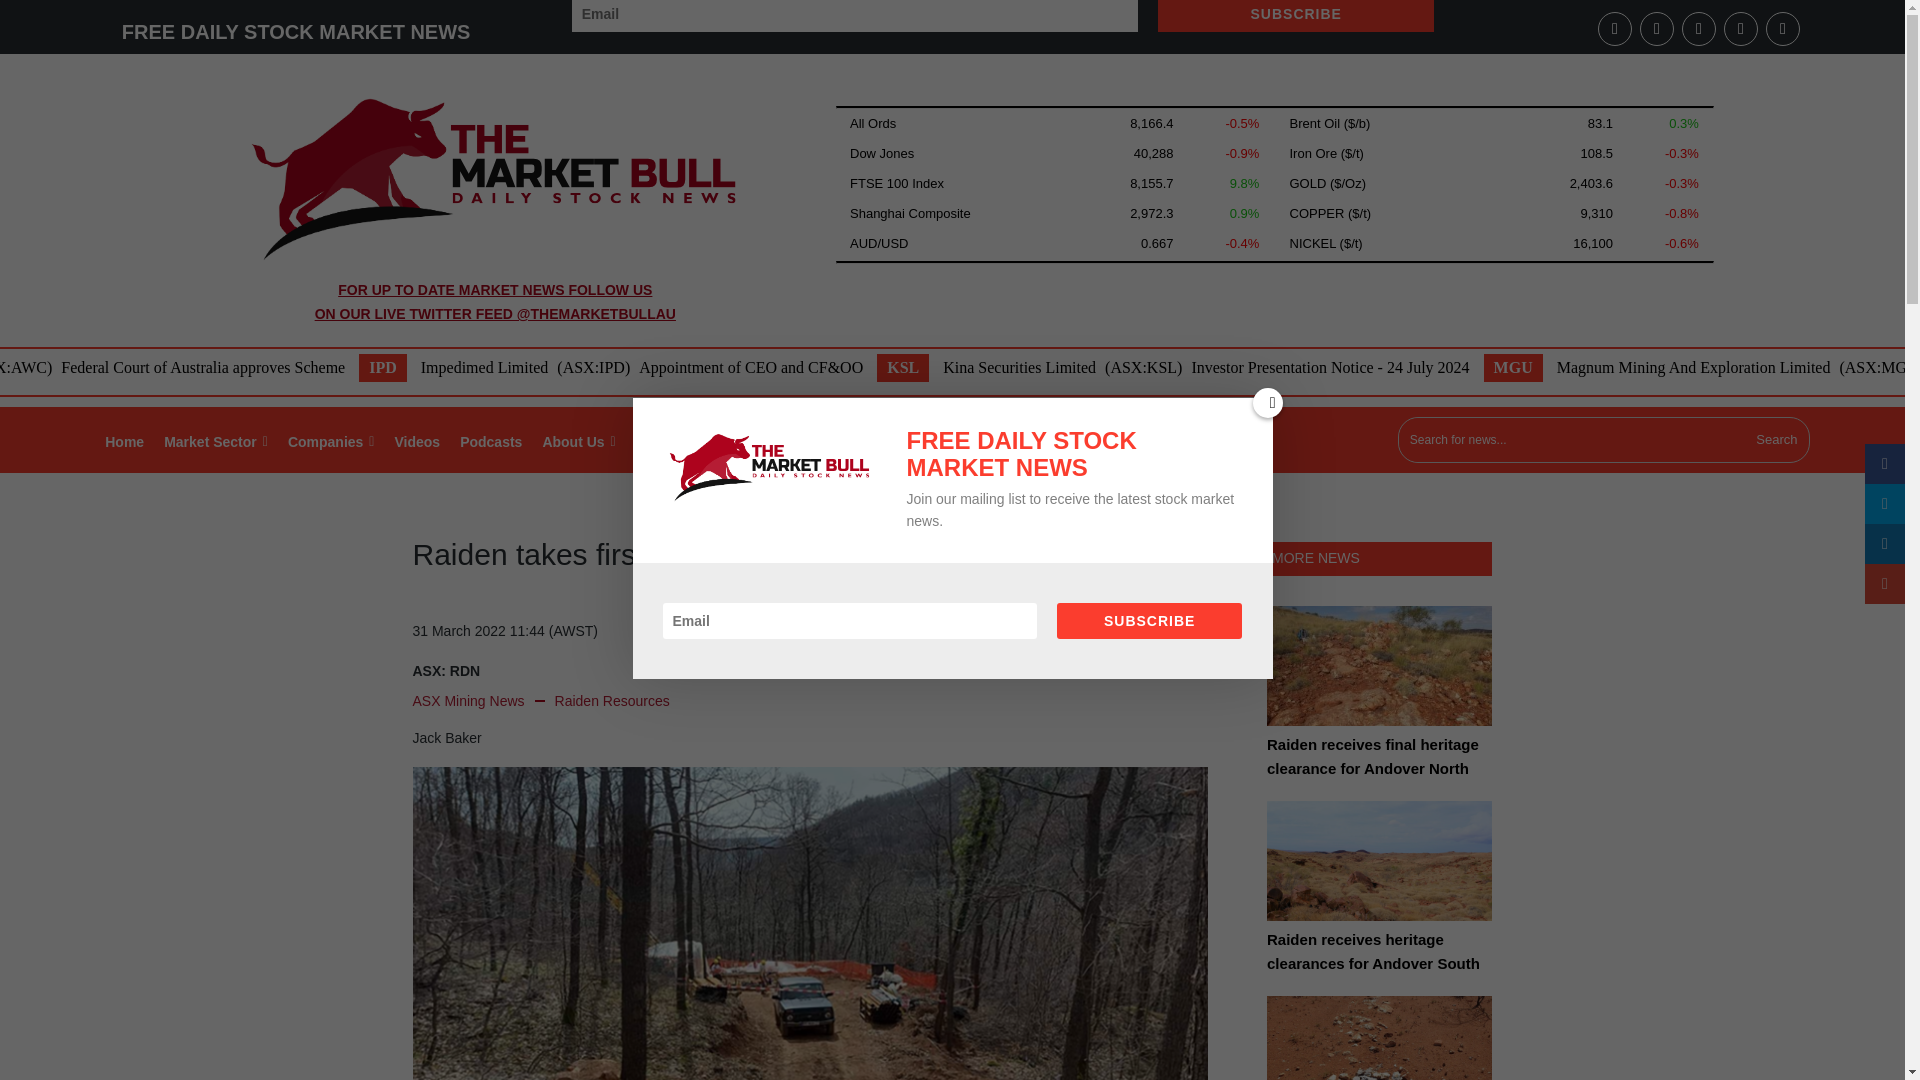  Describe the element at coordinates (1296, 16) in the screenshot. I see `SUBSCRIBE` at that location.